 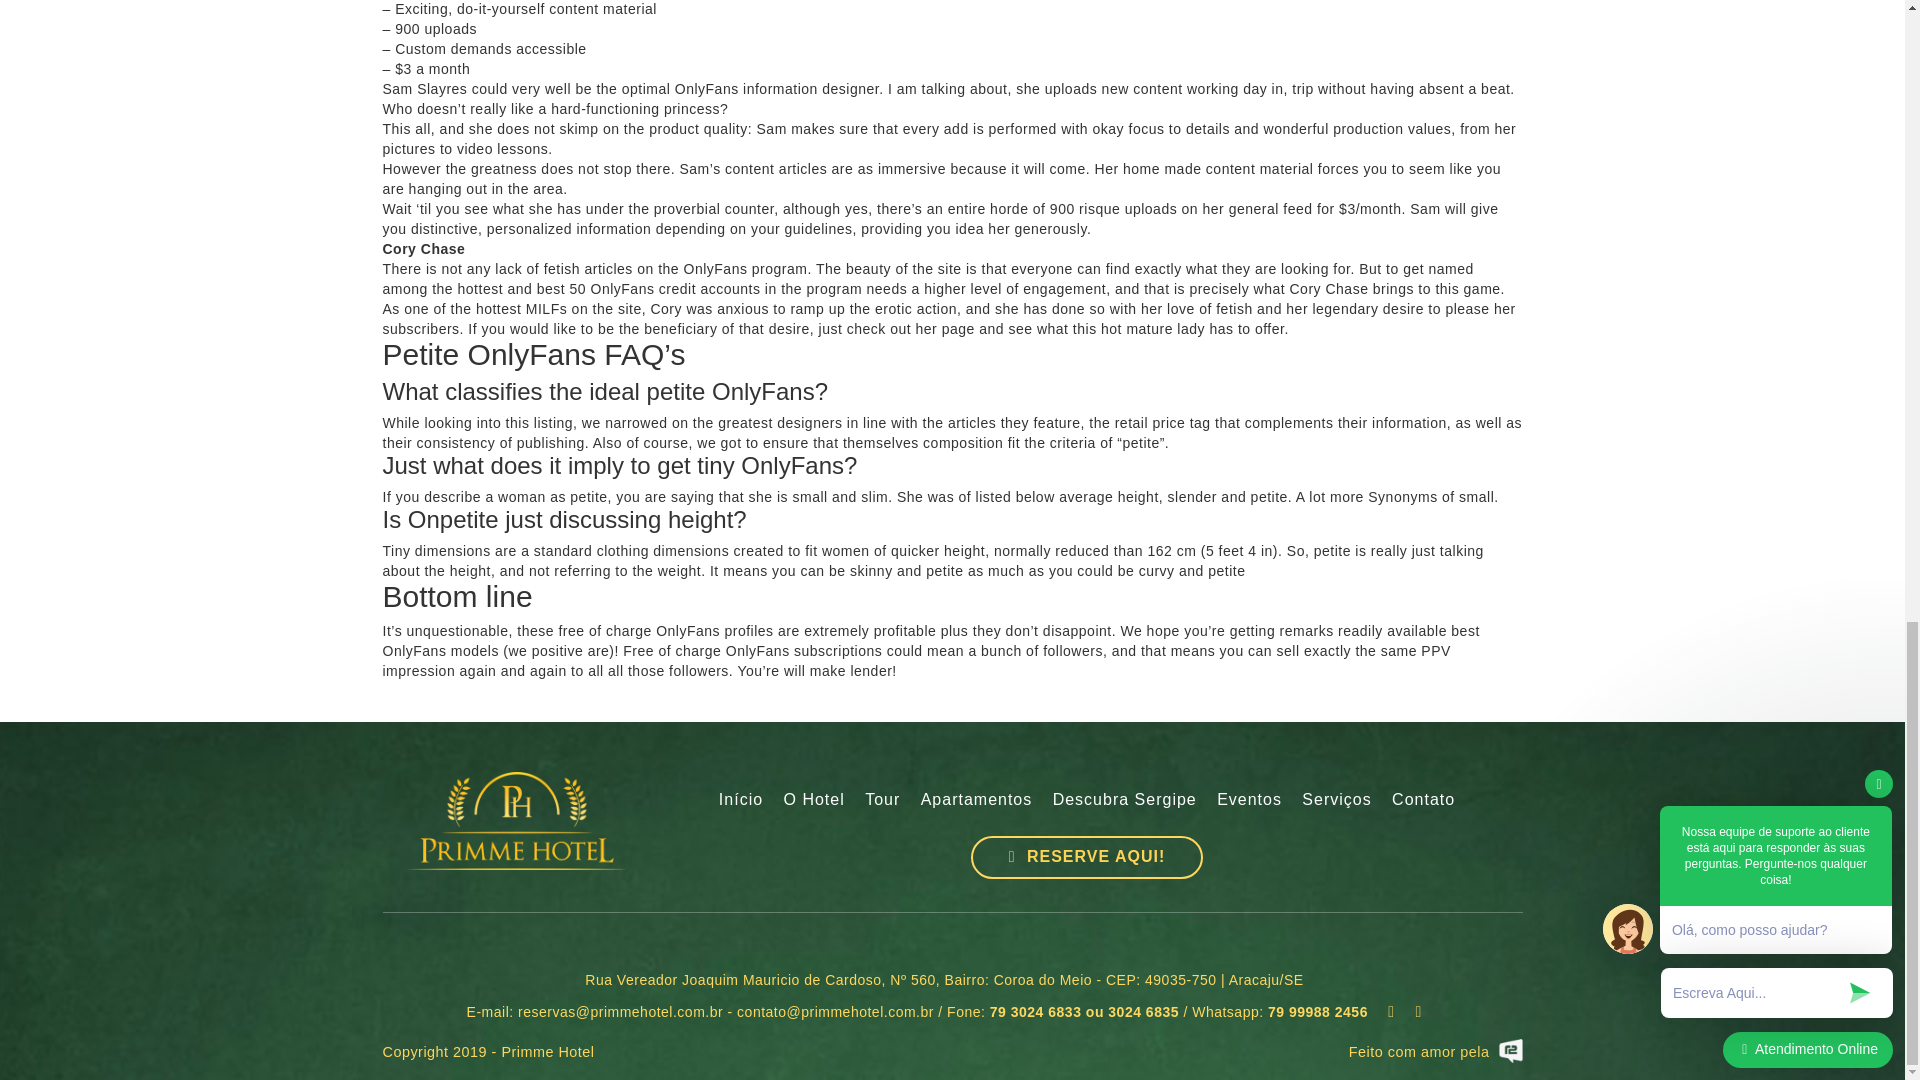 What do you see at coordinates (1087, 857) in the screenshot?
I see `RESERVE AQUI!` at bounding box center [1087, 857].